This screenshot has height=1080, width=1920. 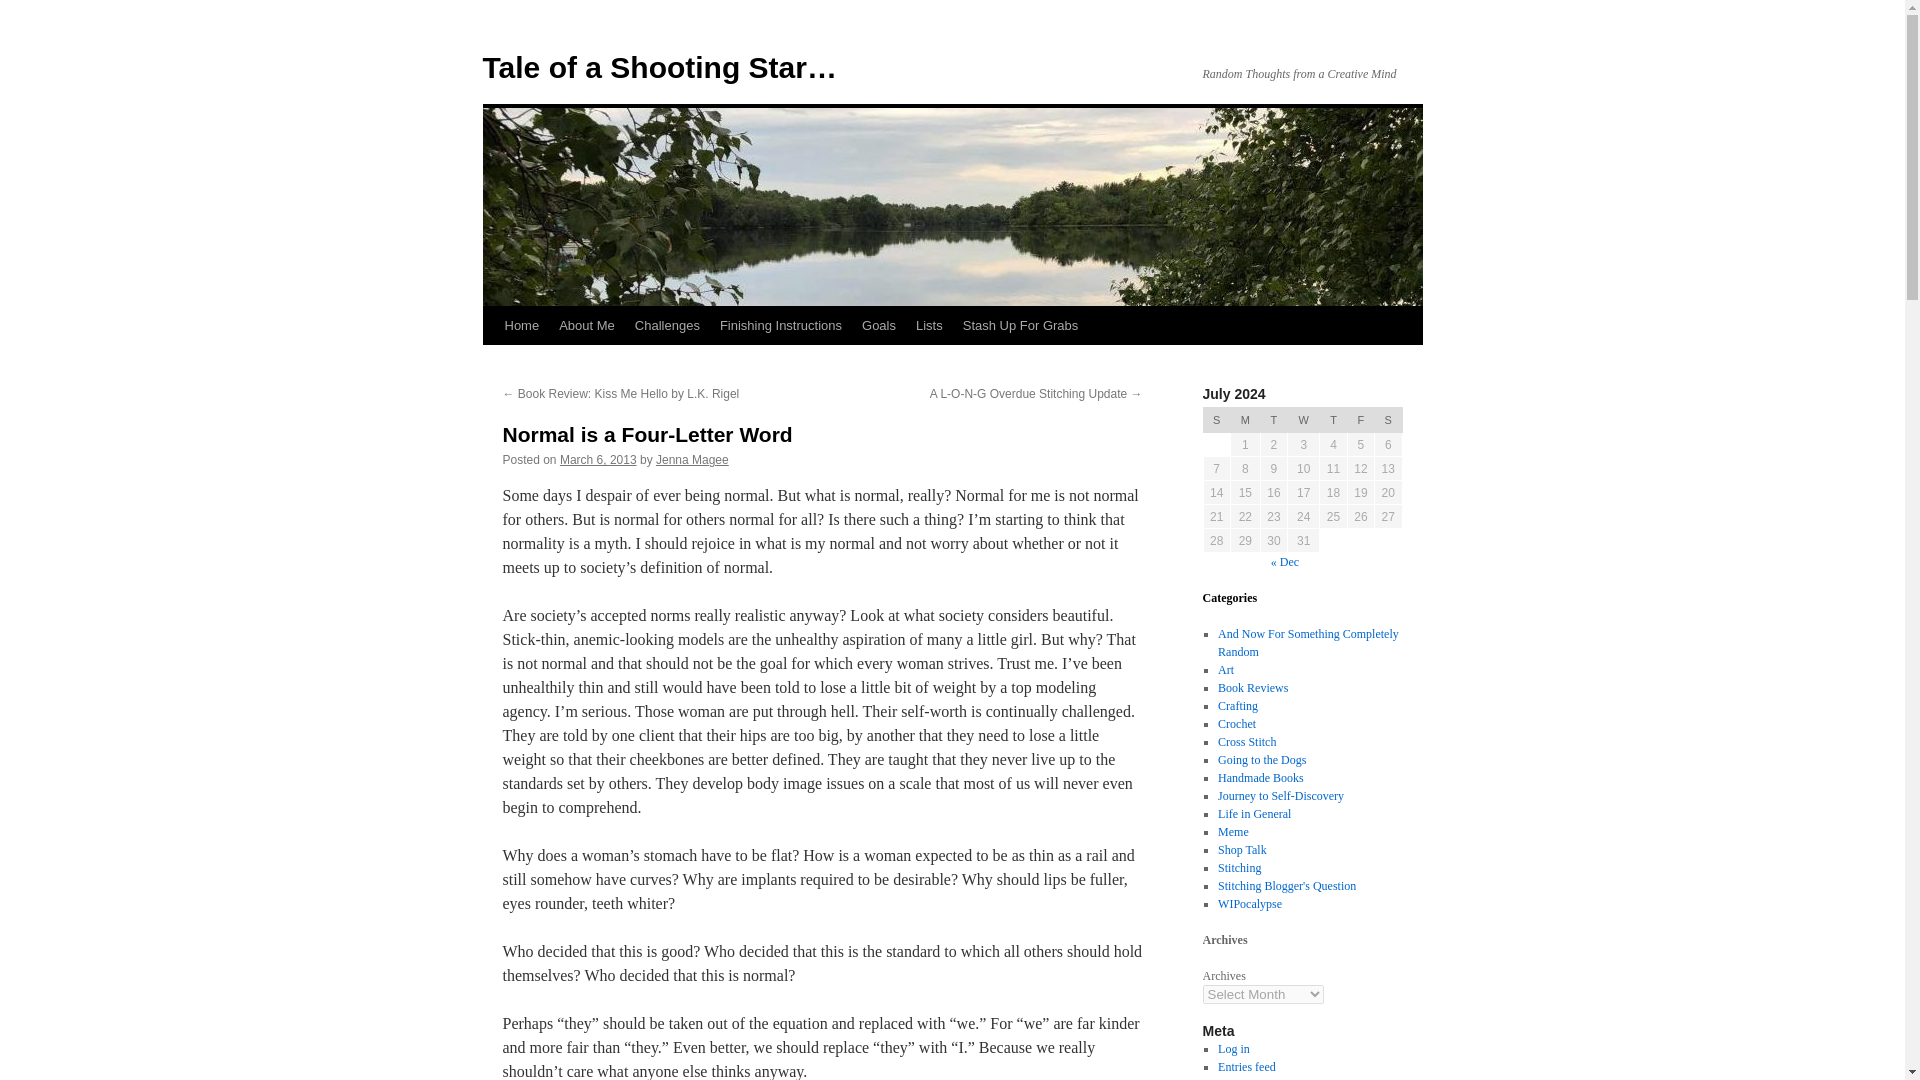 What do you see at coordinates (929, 325) in the screenshot?
I see `Lists` at bounding box center [929, 325].